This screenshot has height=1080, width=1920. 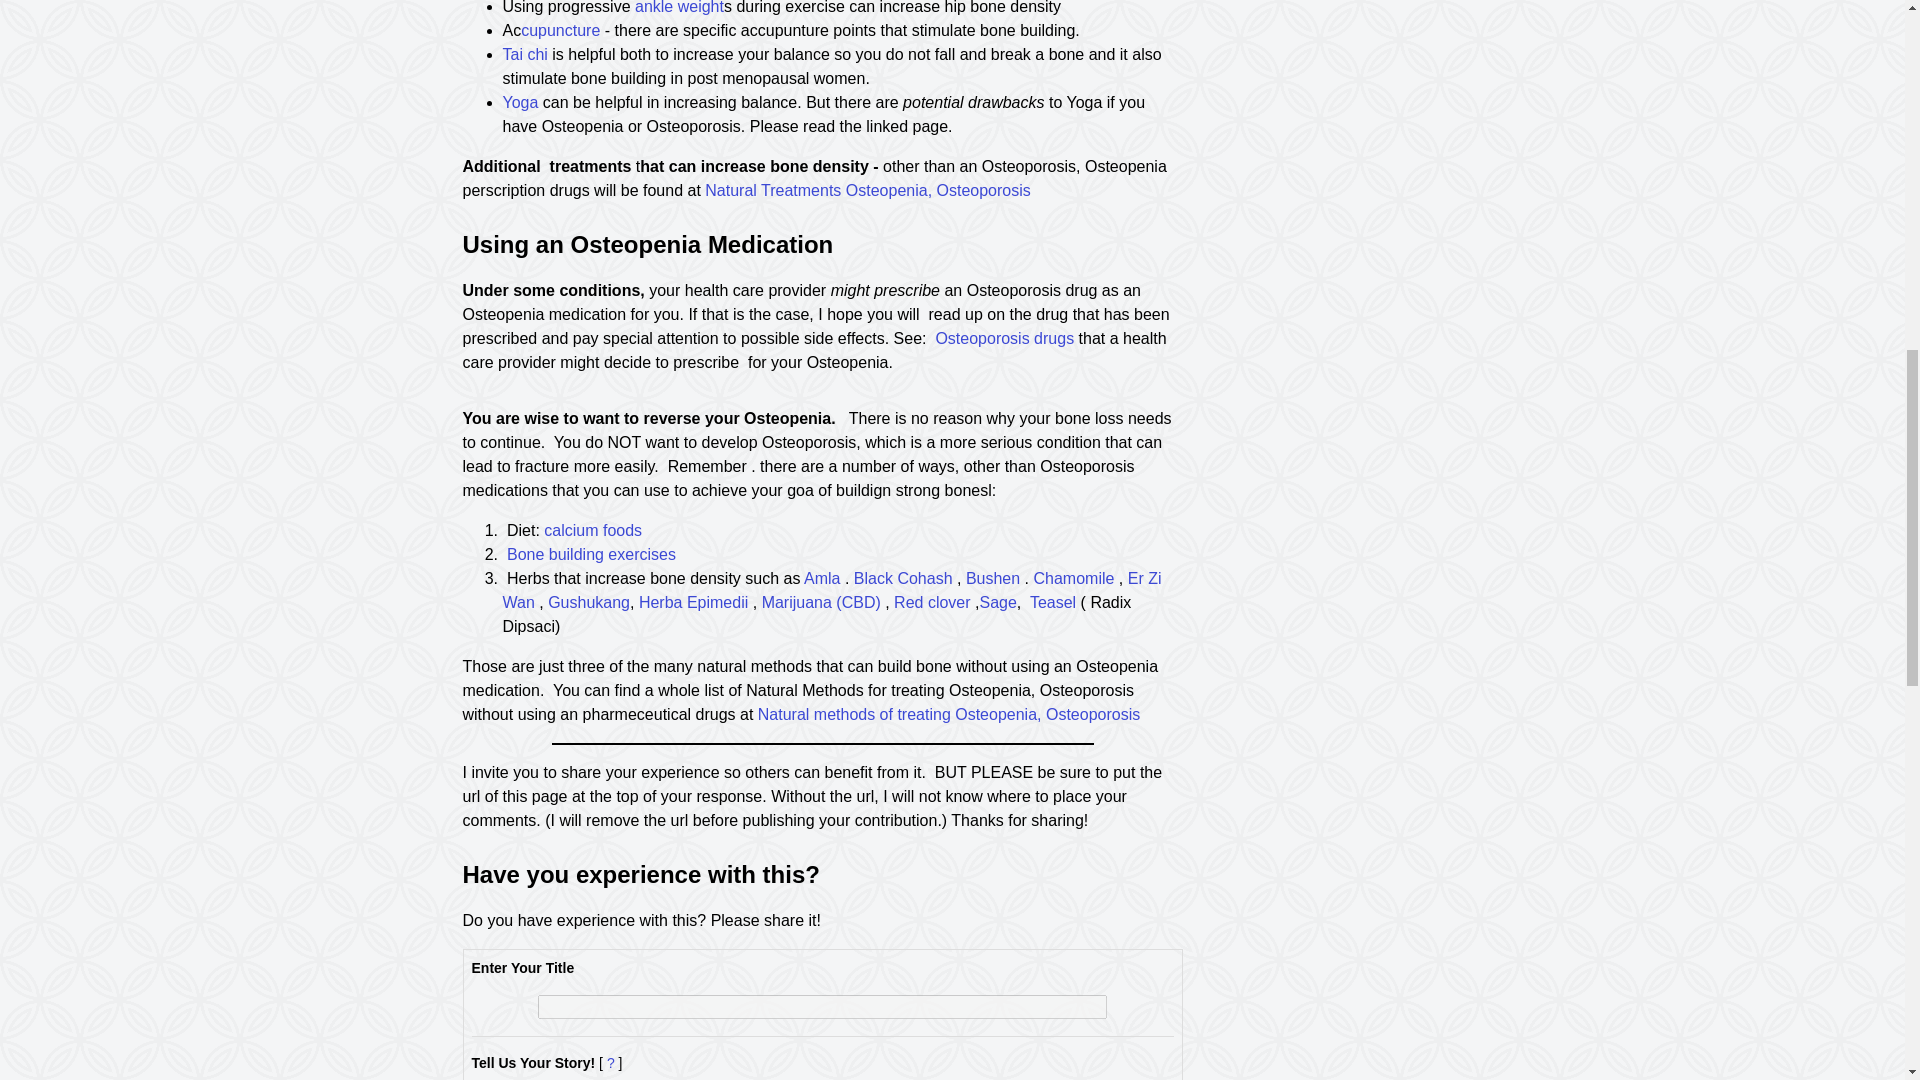 I want to click on Red clover , so click(x=934, y=602).